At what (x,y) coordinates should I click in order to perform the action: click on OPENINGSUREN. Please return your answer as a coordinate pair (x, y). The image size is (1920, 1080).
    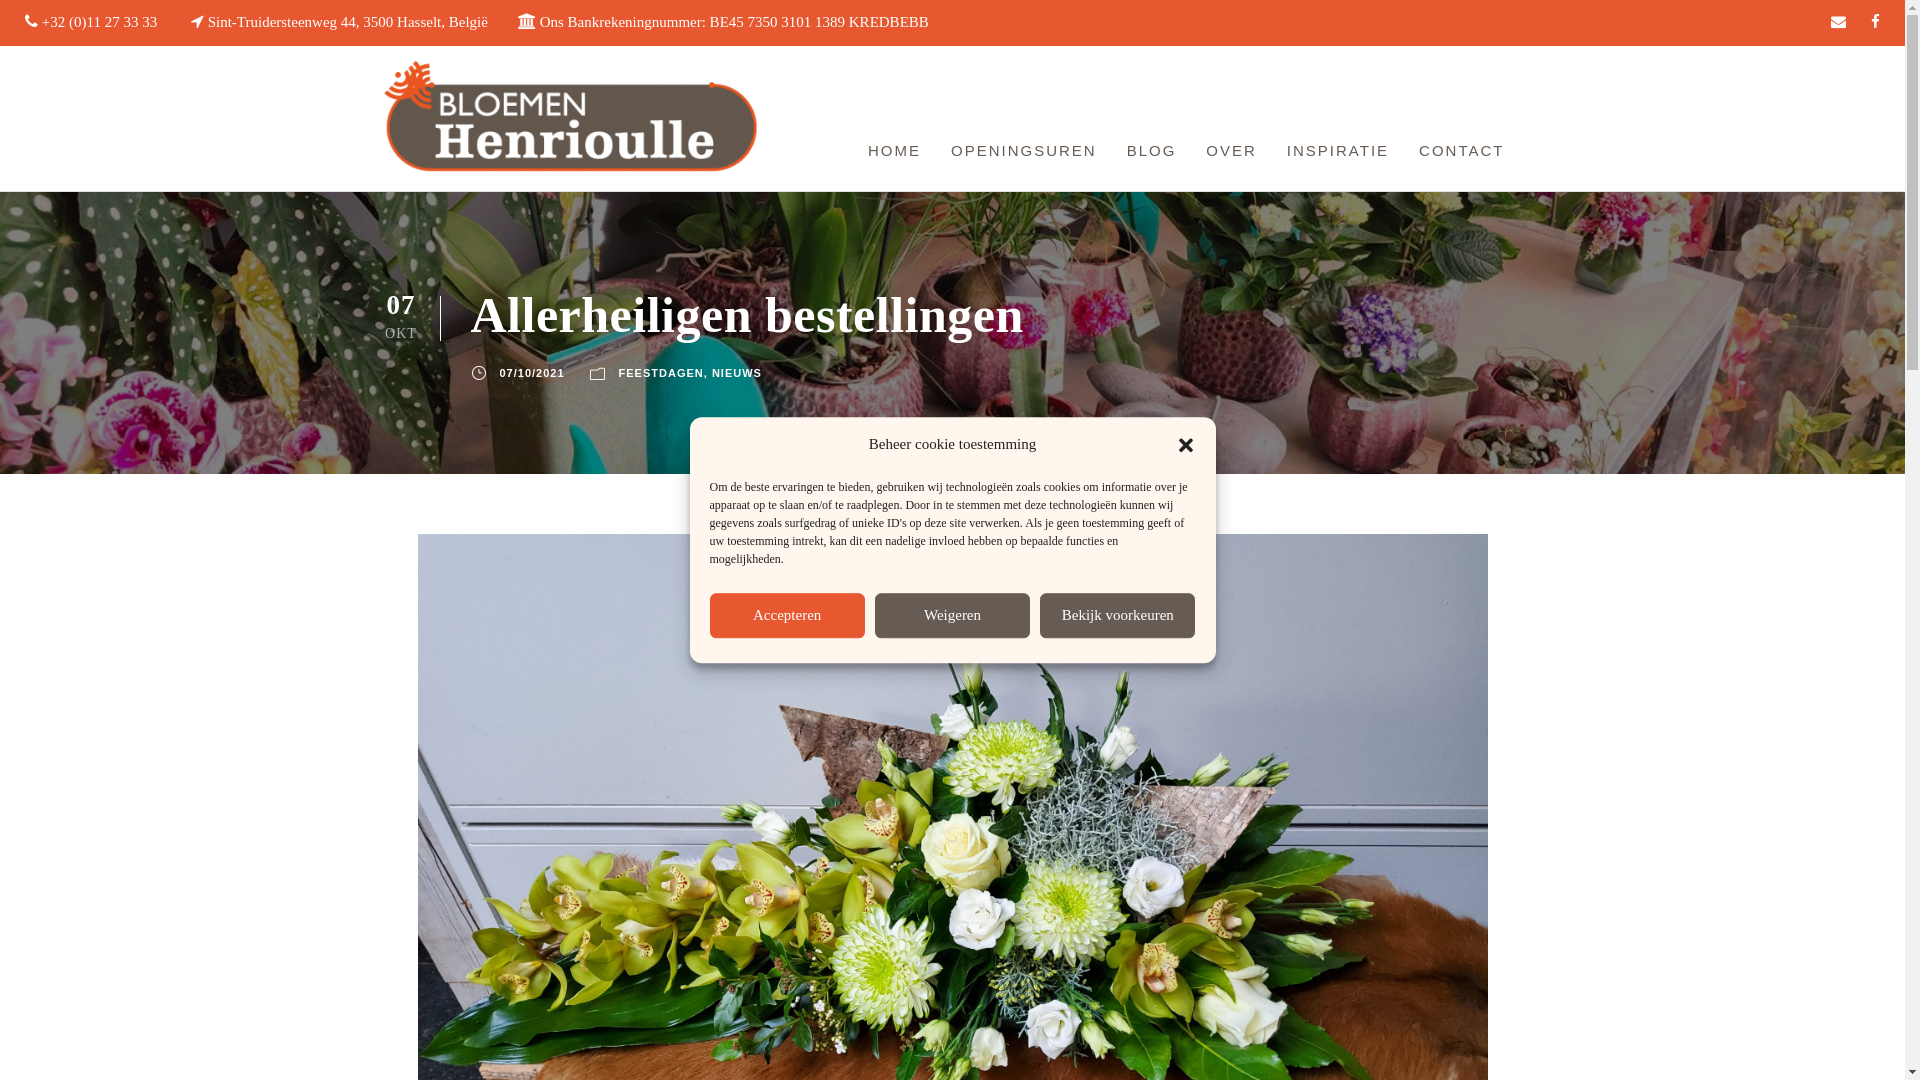
    Looking at the image, I should click on (1024, 154).